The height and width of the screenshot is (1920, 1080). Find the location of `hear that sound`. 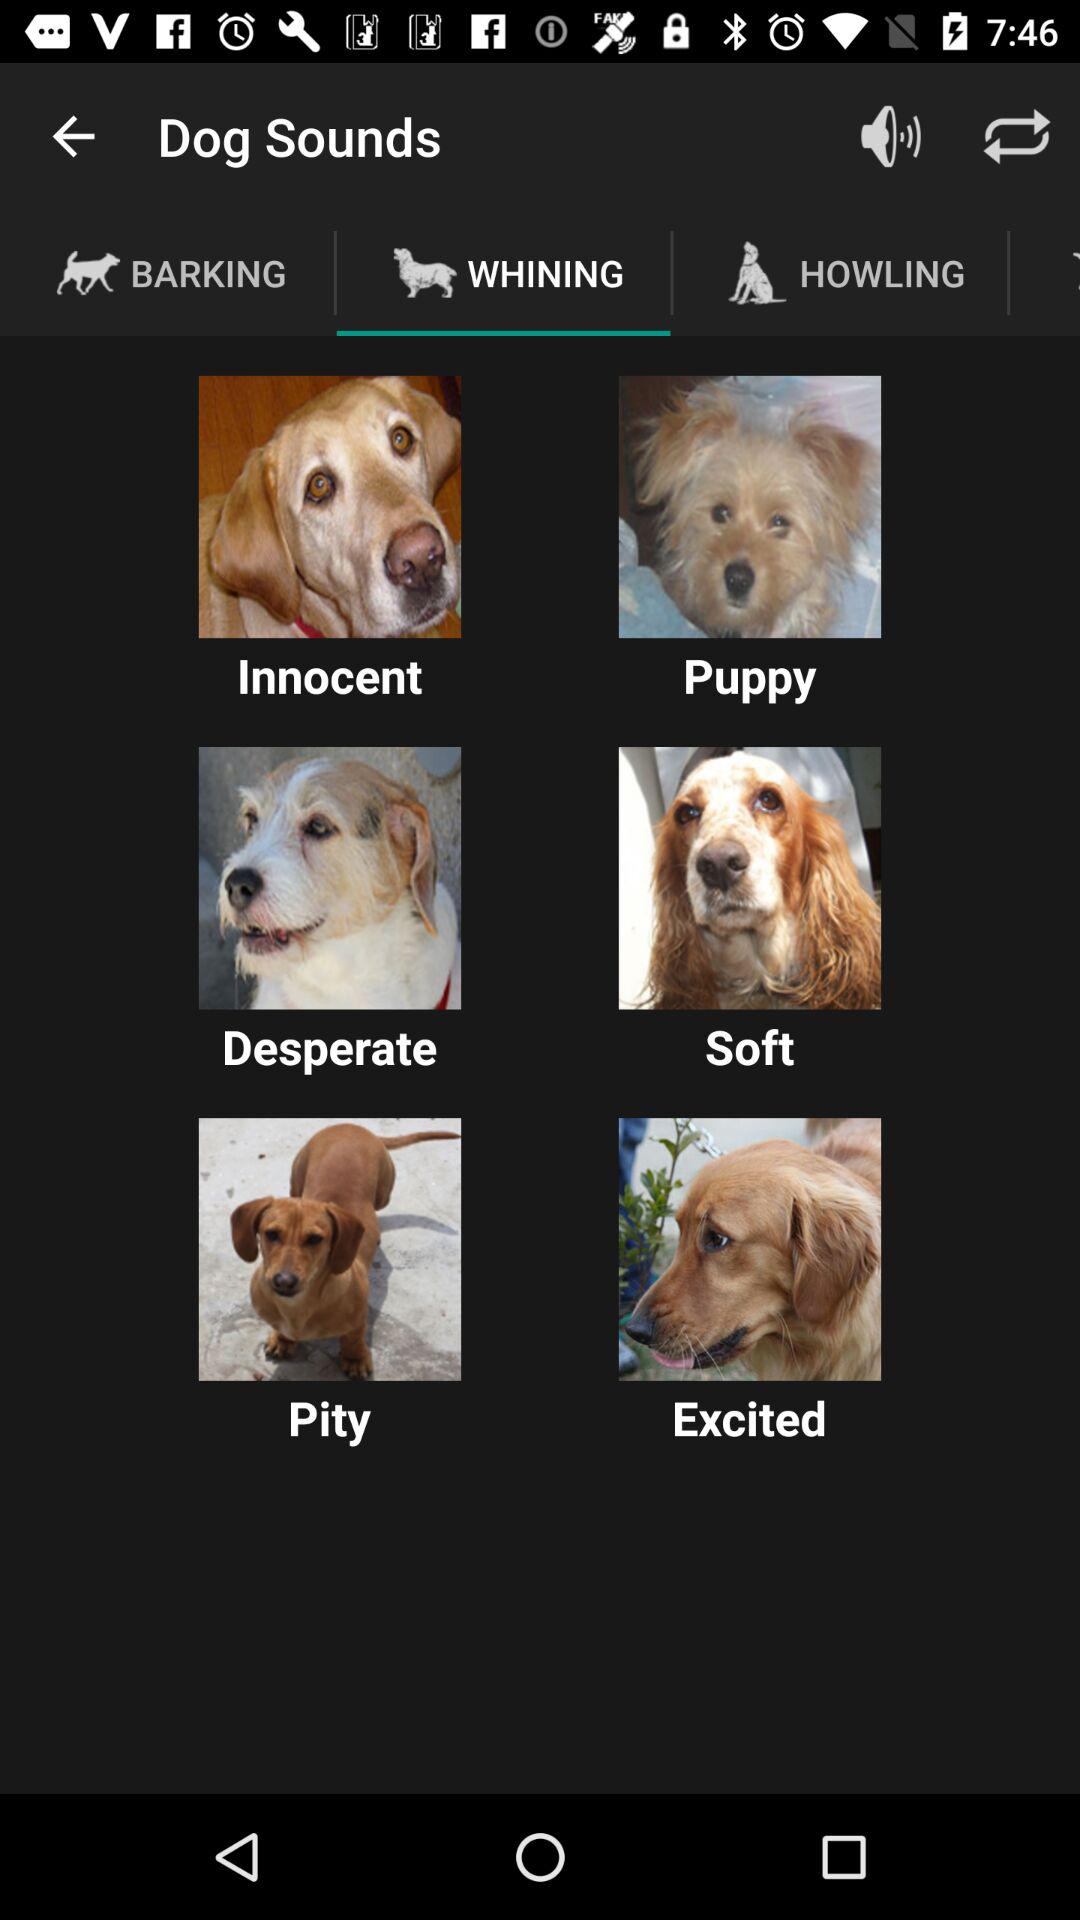

hear that sound is located at coordinates (750, 878).